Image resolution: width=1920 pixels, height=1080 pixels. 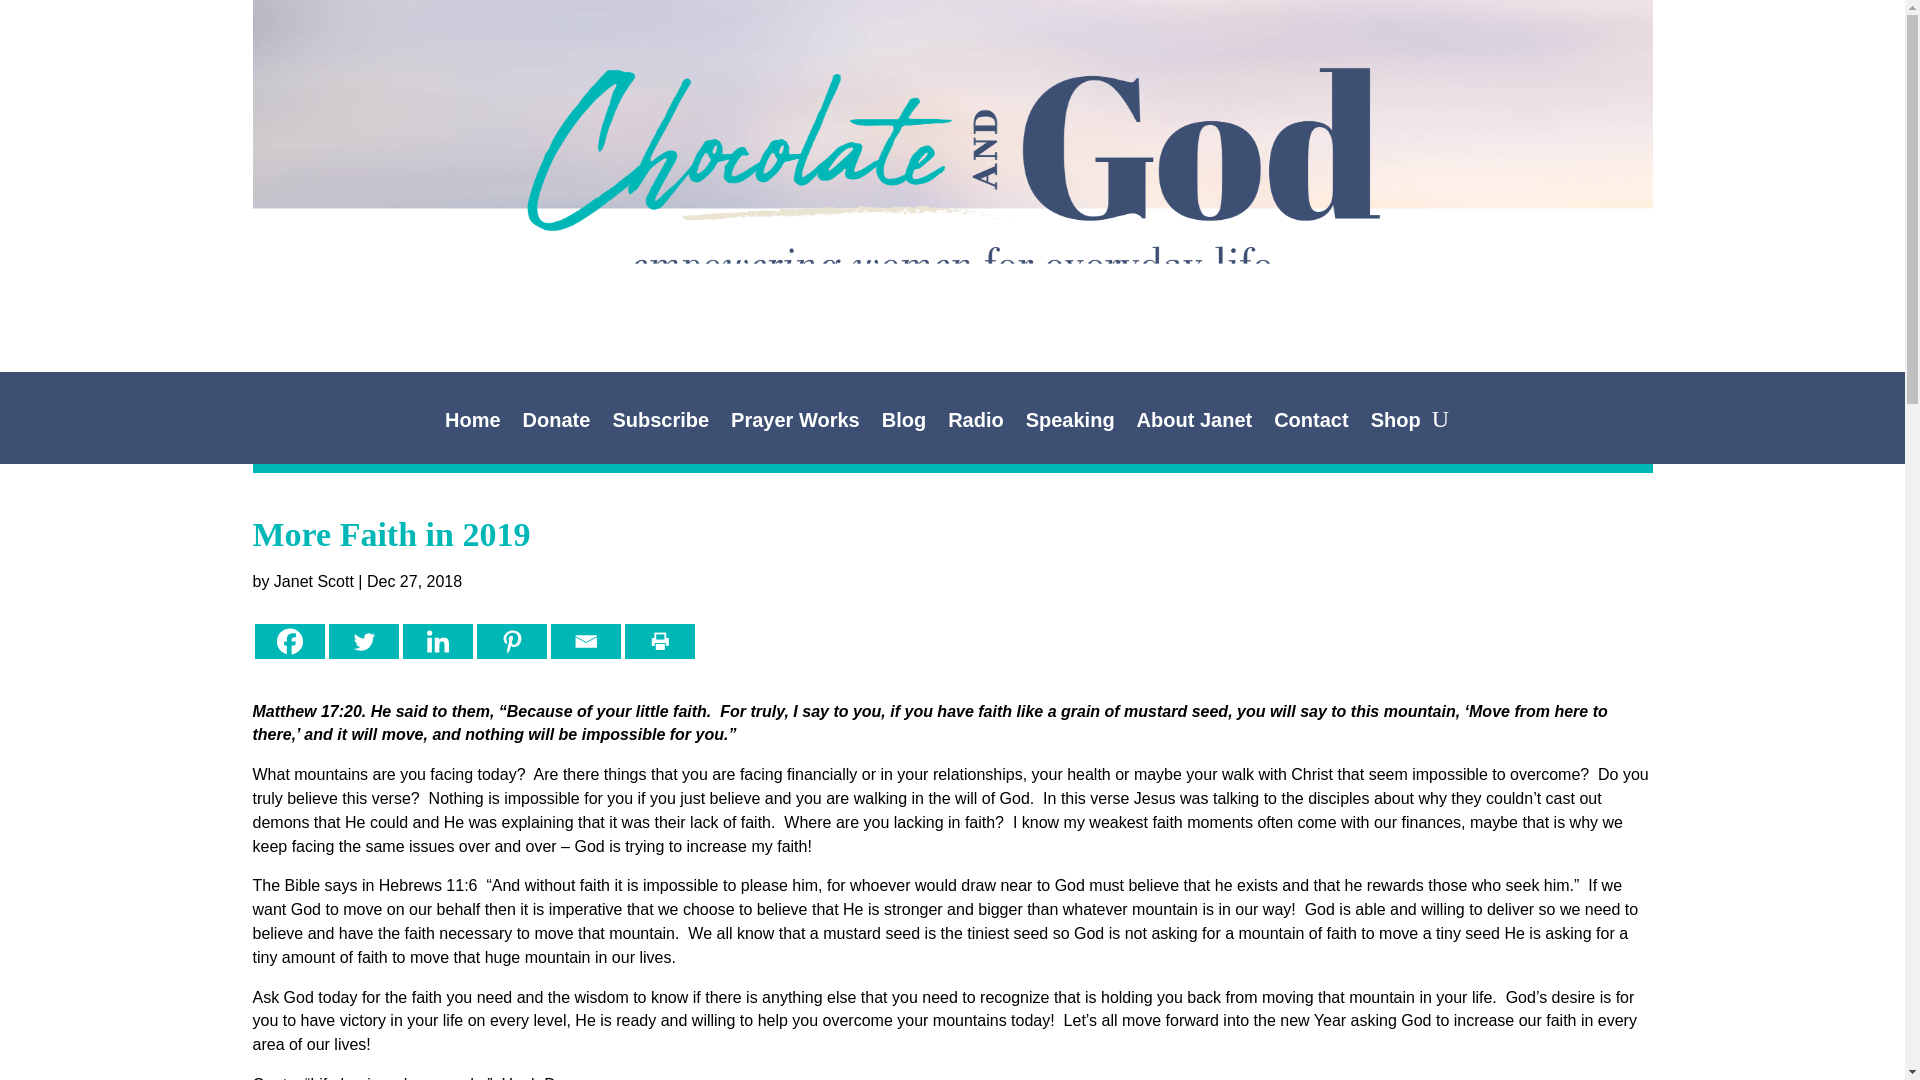 I want to click on Subscribe, so click(x=660, y=424).